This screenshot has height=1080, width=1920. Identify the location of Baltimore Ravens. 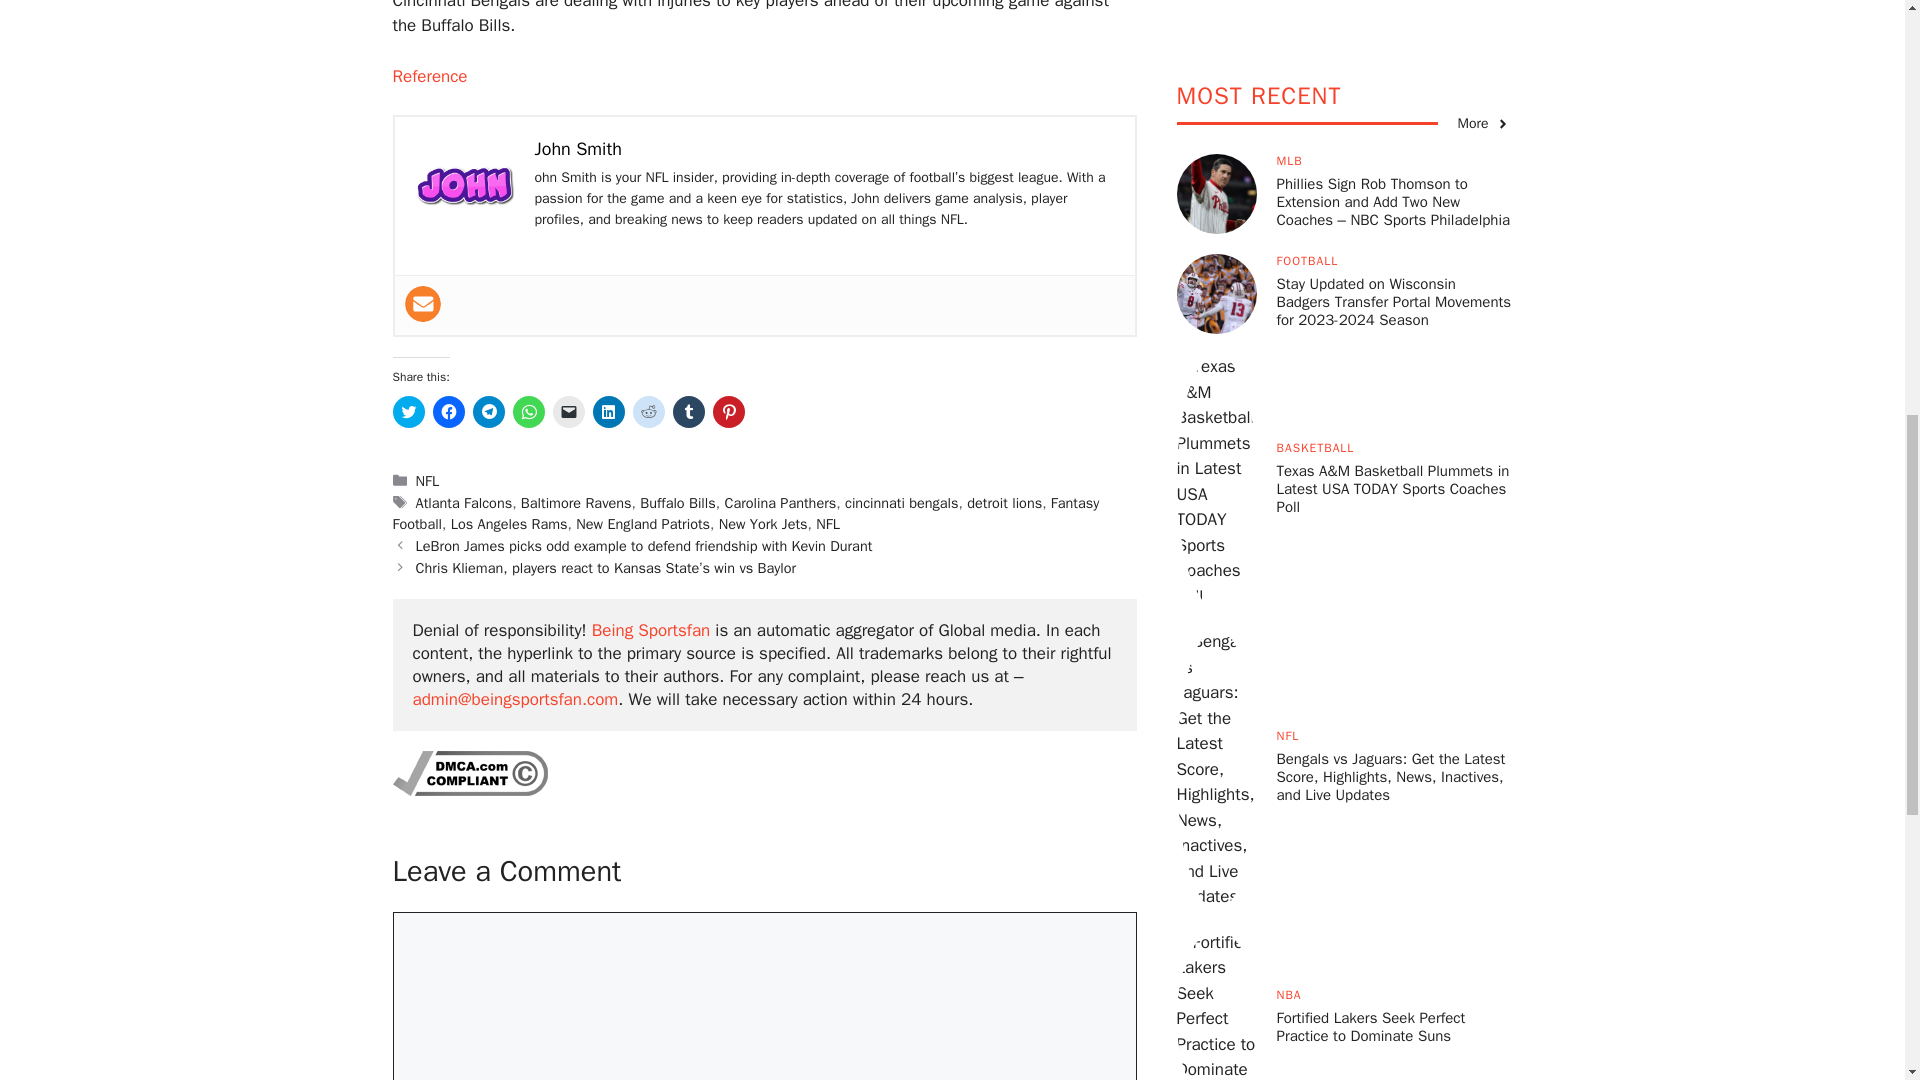
(576, 502).